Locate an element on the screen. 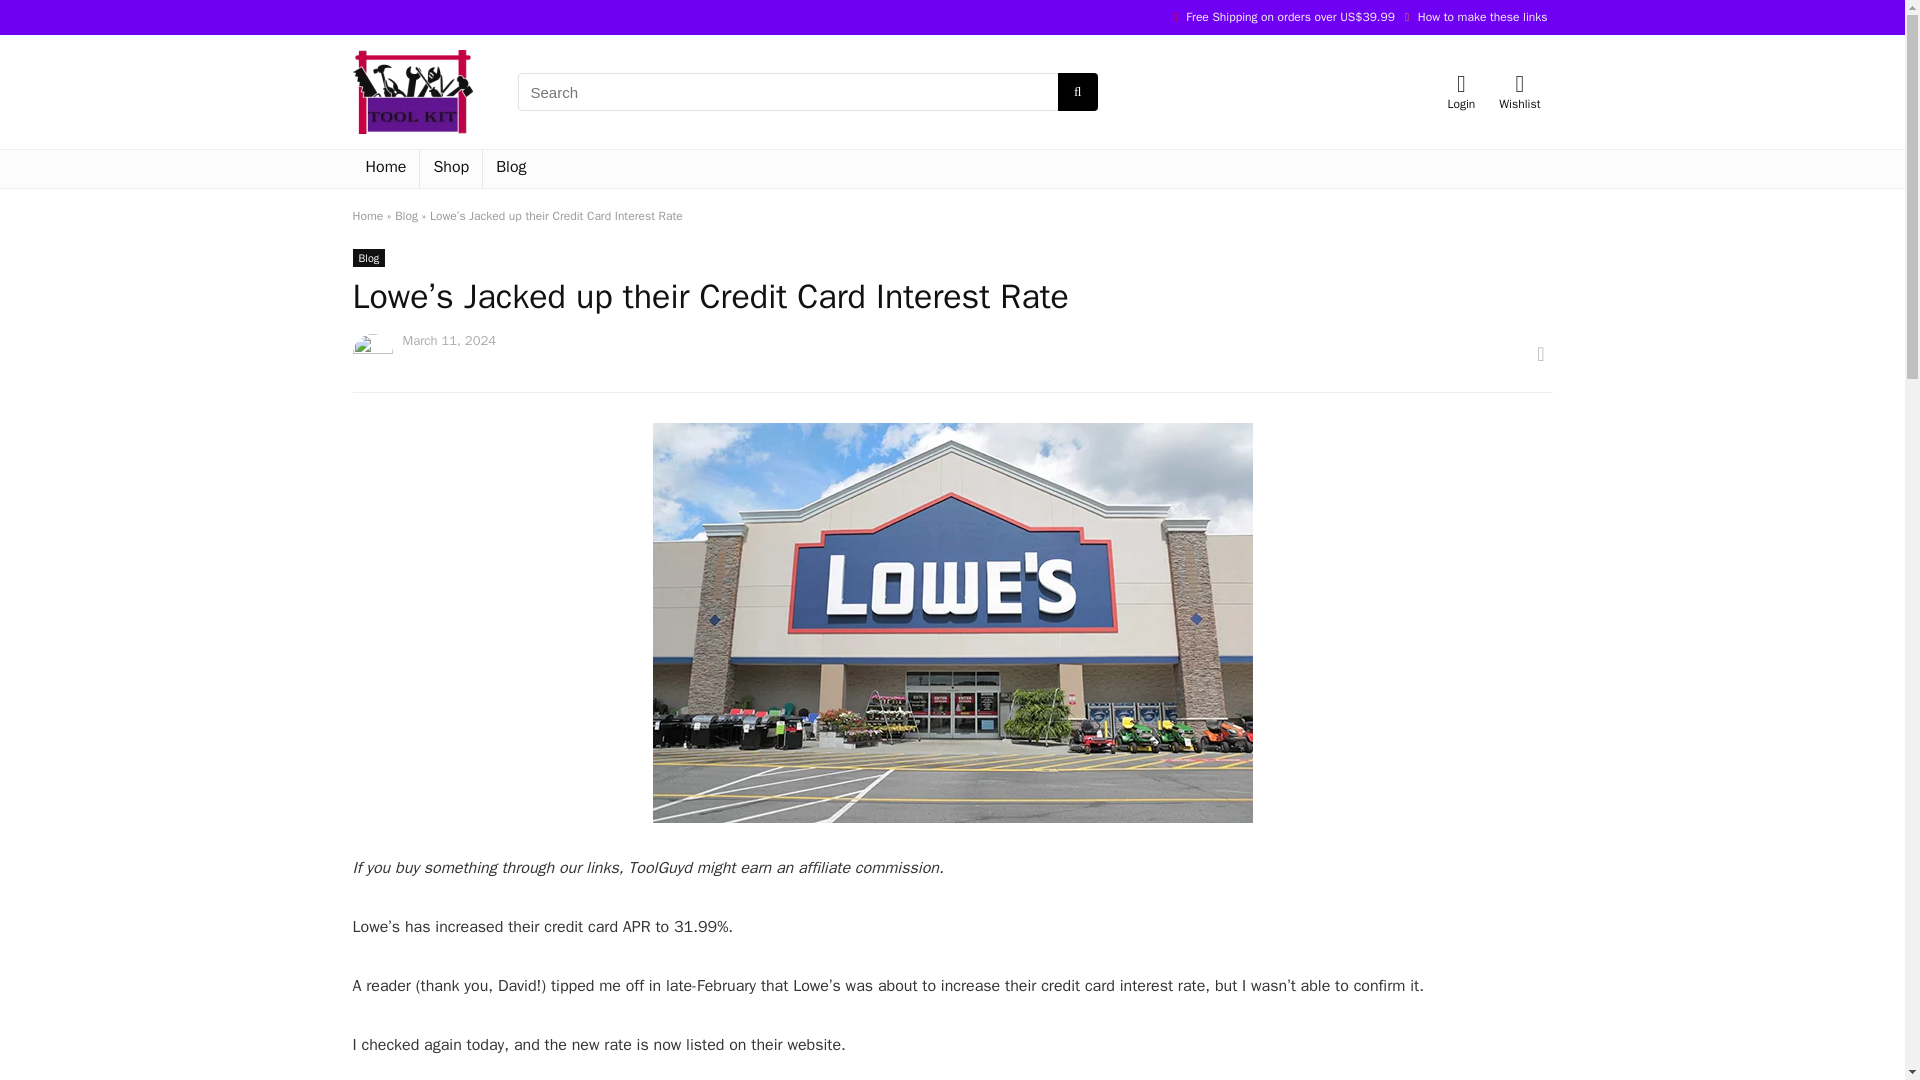  Shop is located at coordinates (450, 168).